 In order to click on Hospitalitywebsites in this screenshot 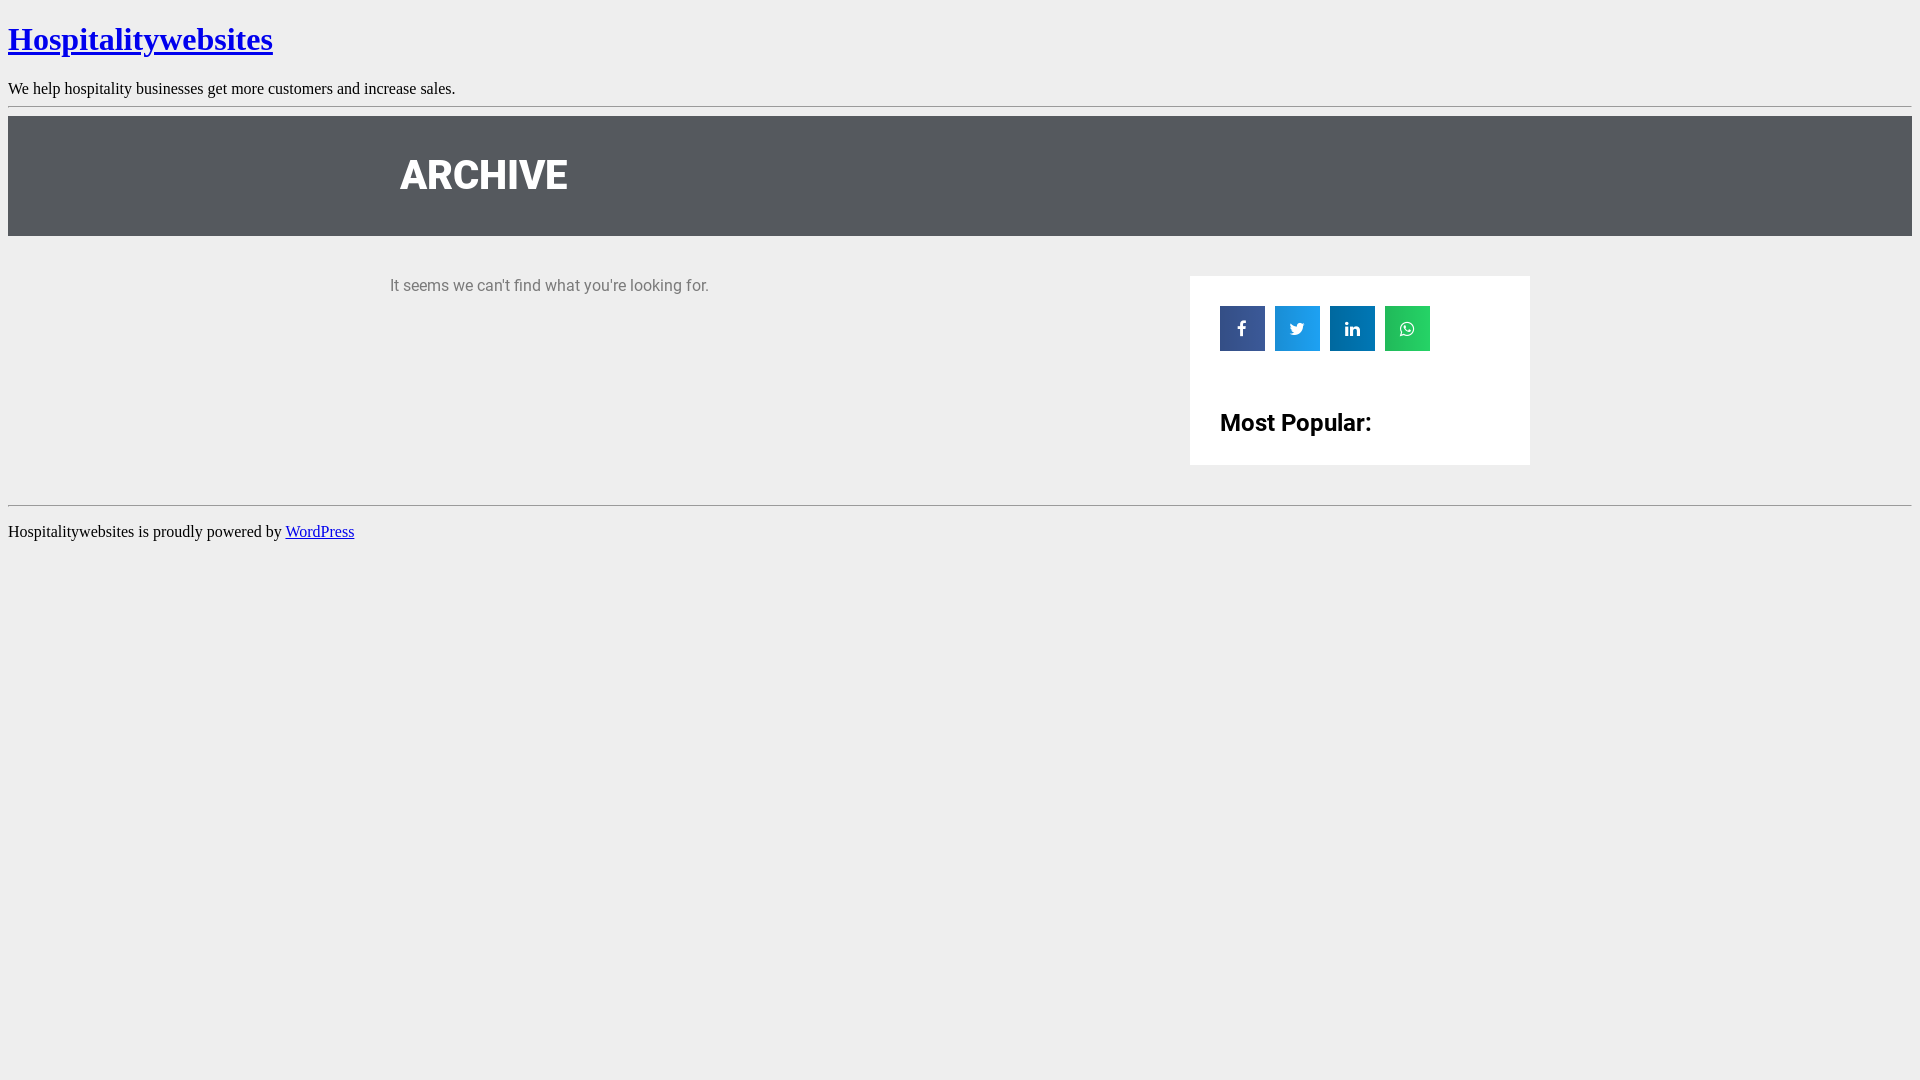, I will do `click(140, 39)`.